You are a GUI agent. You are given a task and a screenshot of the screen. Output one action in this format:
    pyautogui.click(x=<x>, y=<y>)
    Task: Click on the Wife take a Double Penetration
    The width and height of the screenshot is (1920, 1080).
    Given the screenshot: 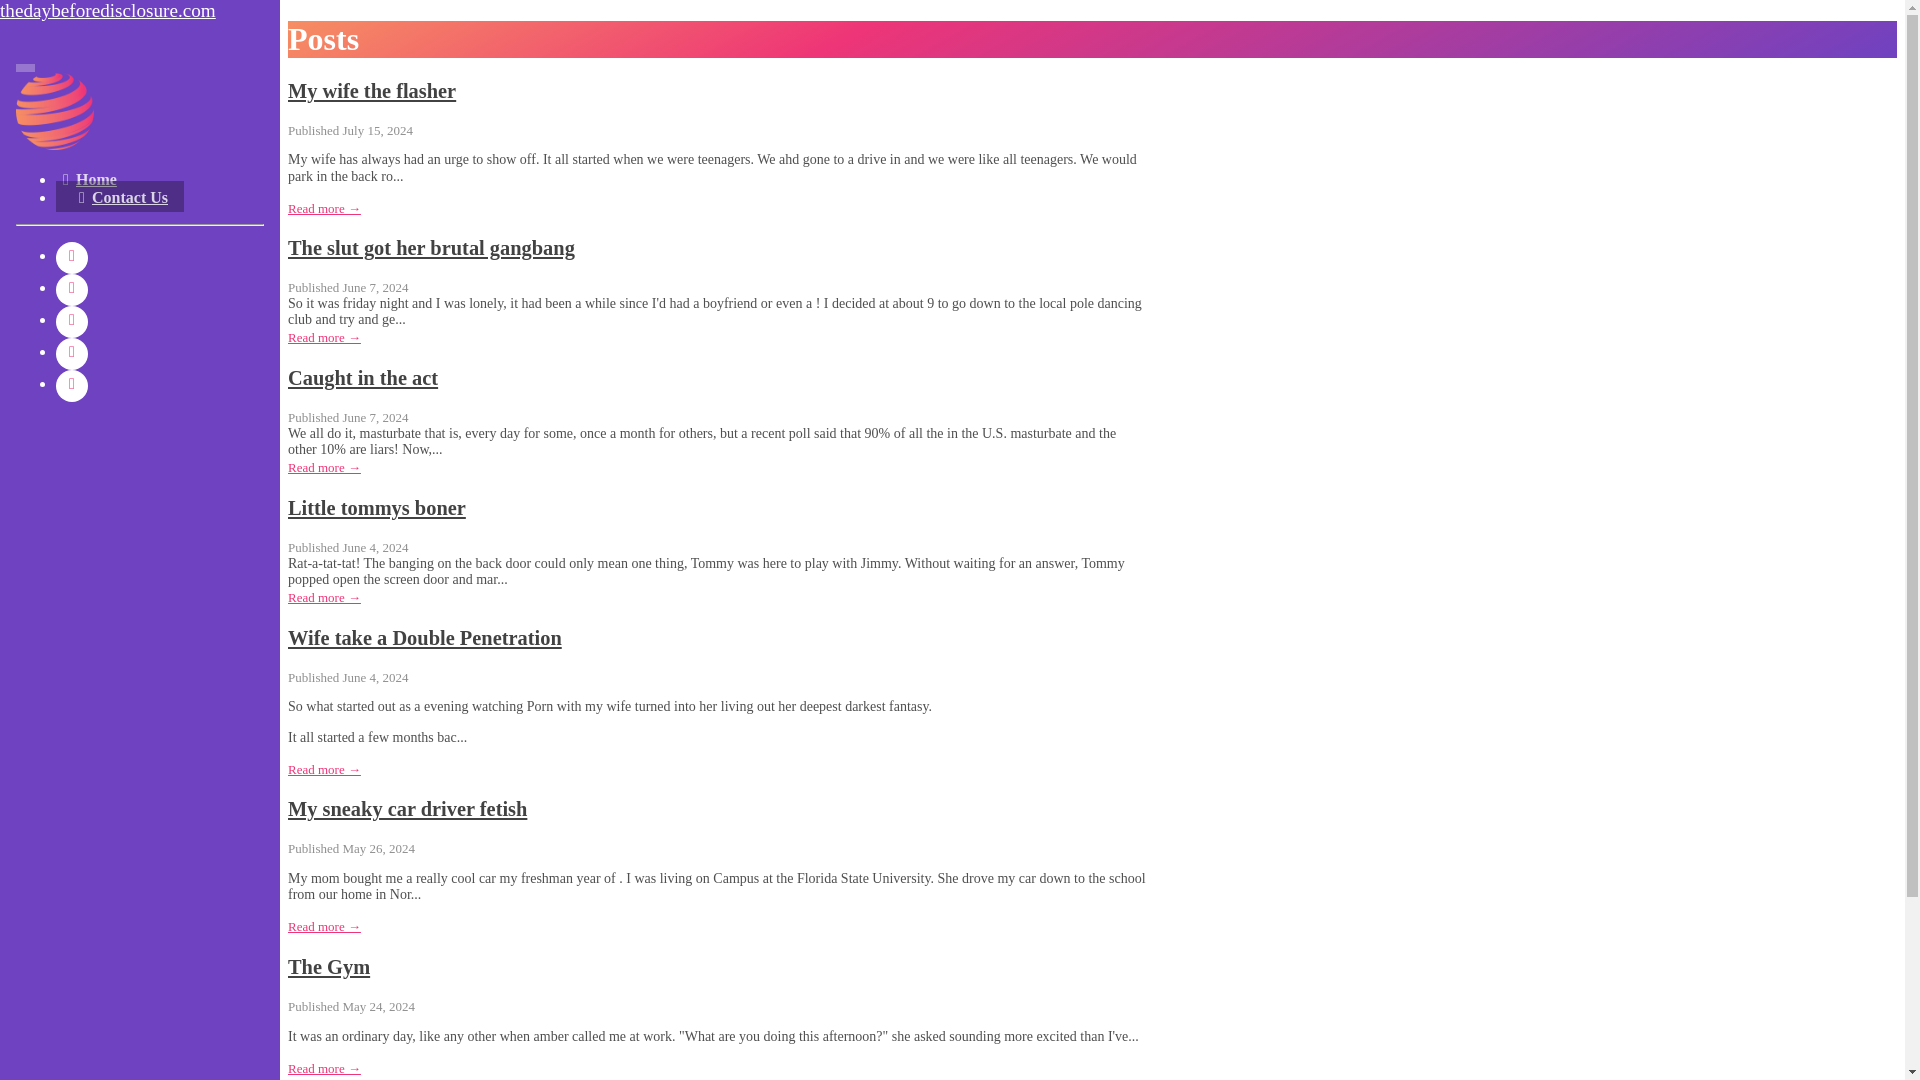 What is the action you would take?
    pyautogui.click(x=425, y=638)
    